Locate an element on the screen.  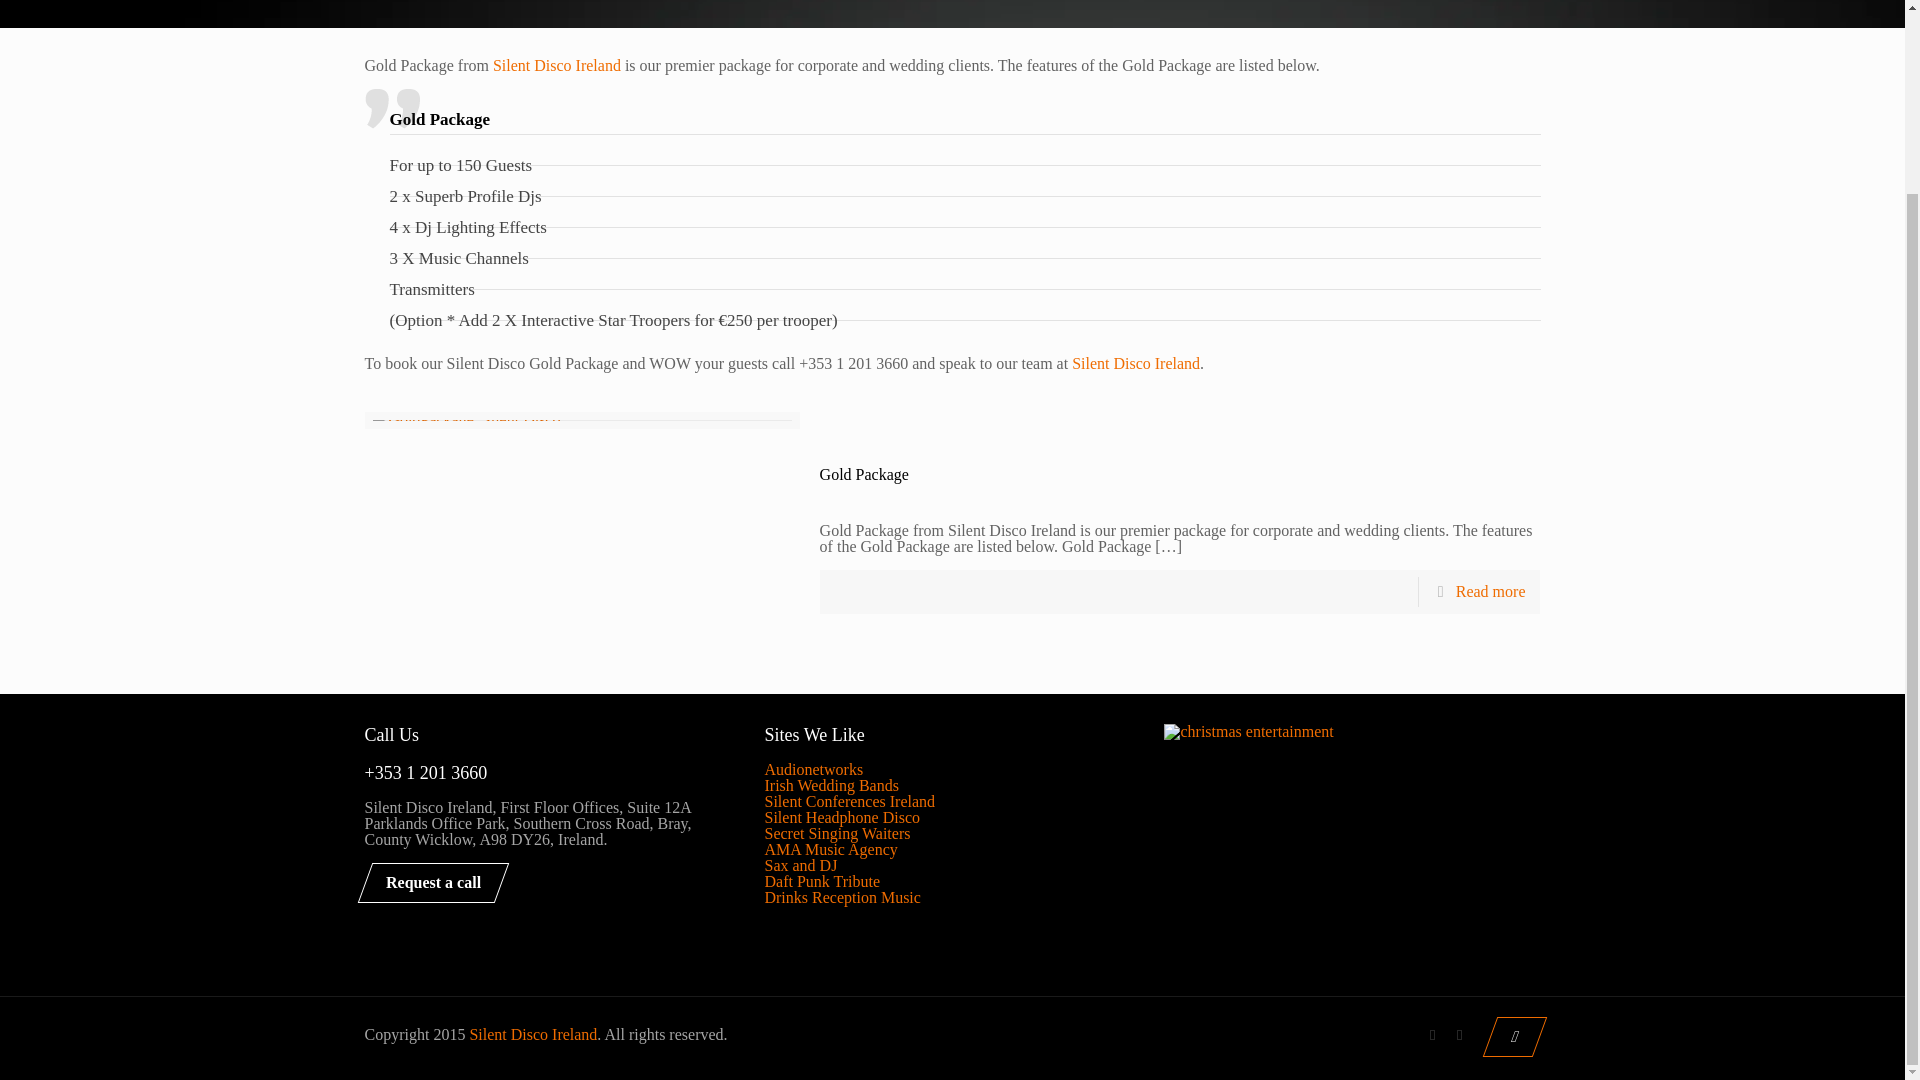
Irish Wedding Bands is located at coordinates (831, 784).